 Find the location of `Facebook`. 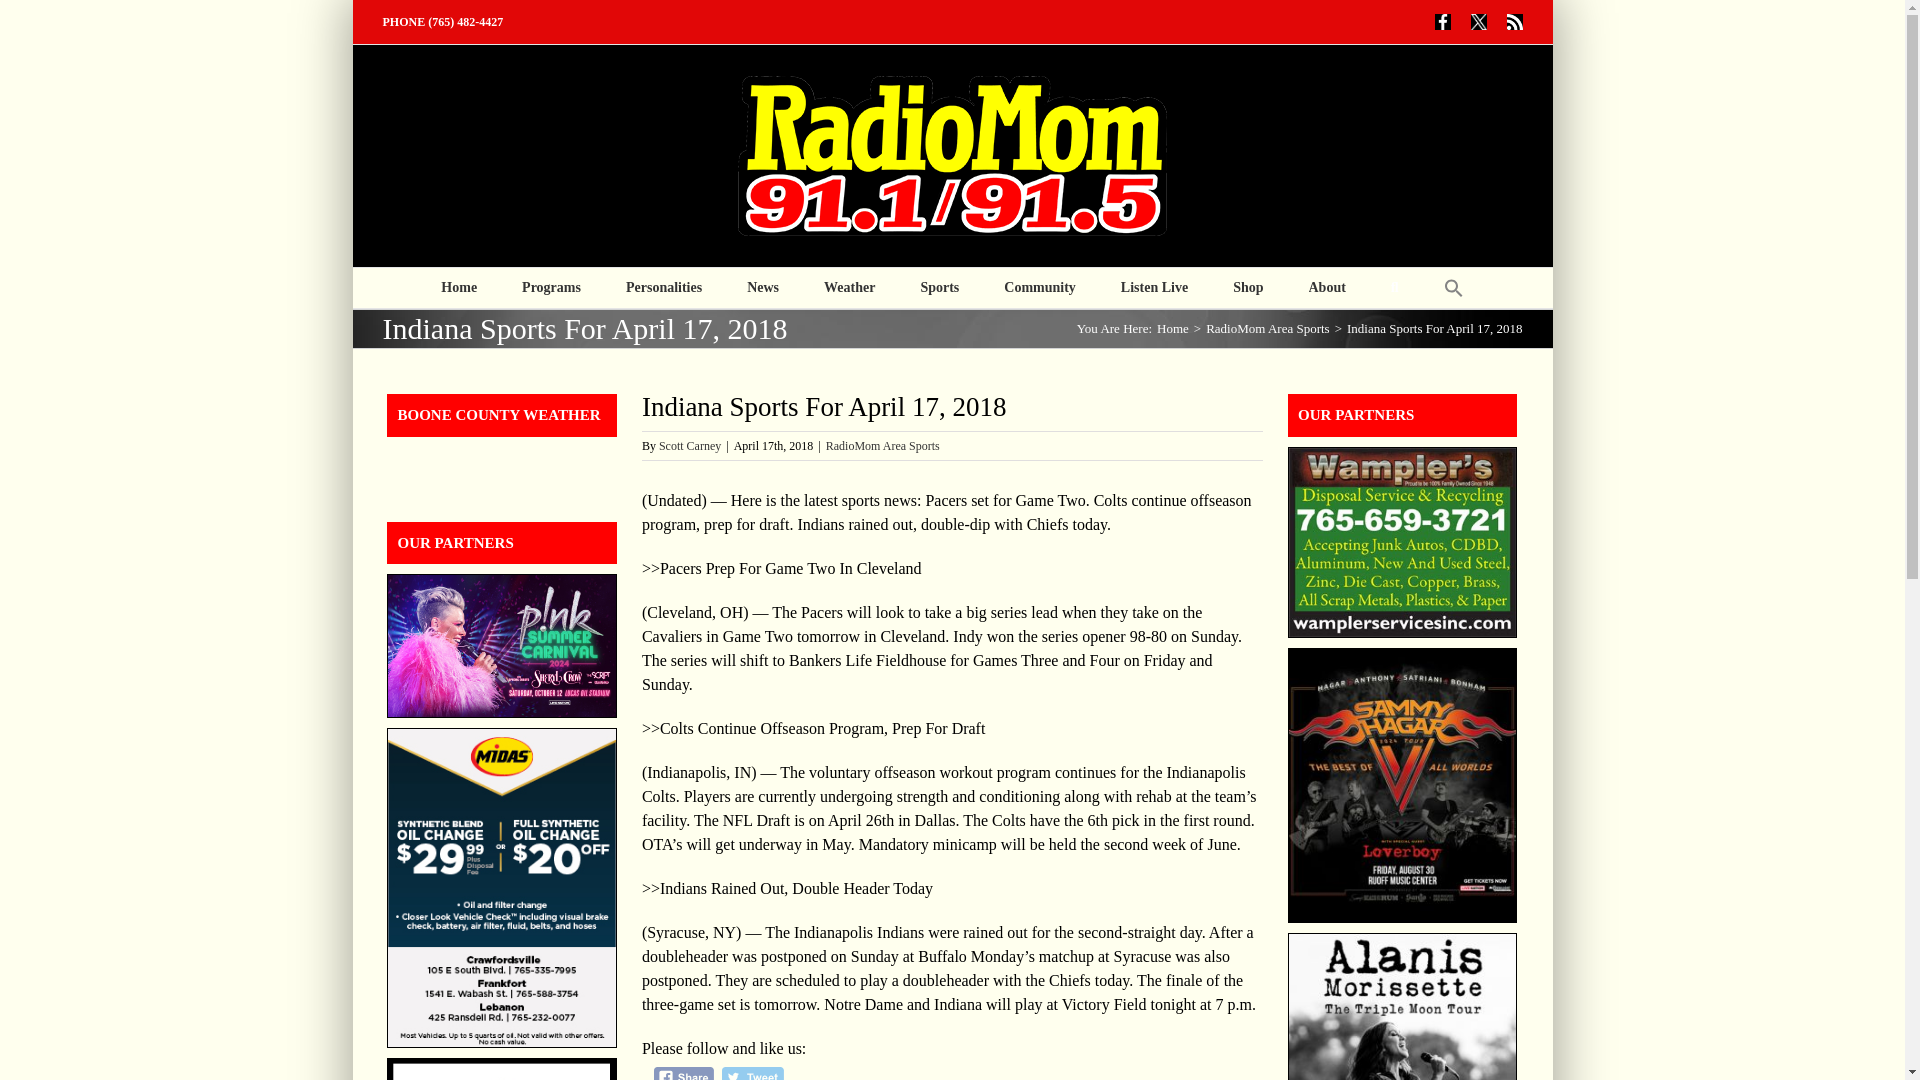

Facebook is located at coordinates (1442, 22).